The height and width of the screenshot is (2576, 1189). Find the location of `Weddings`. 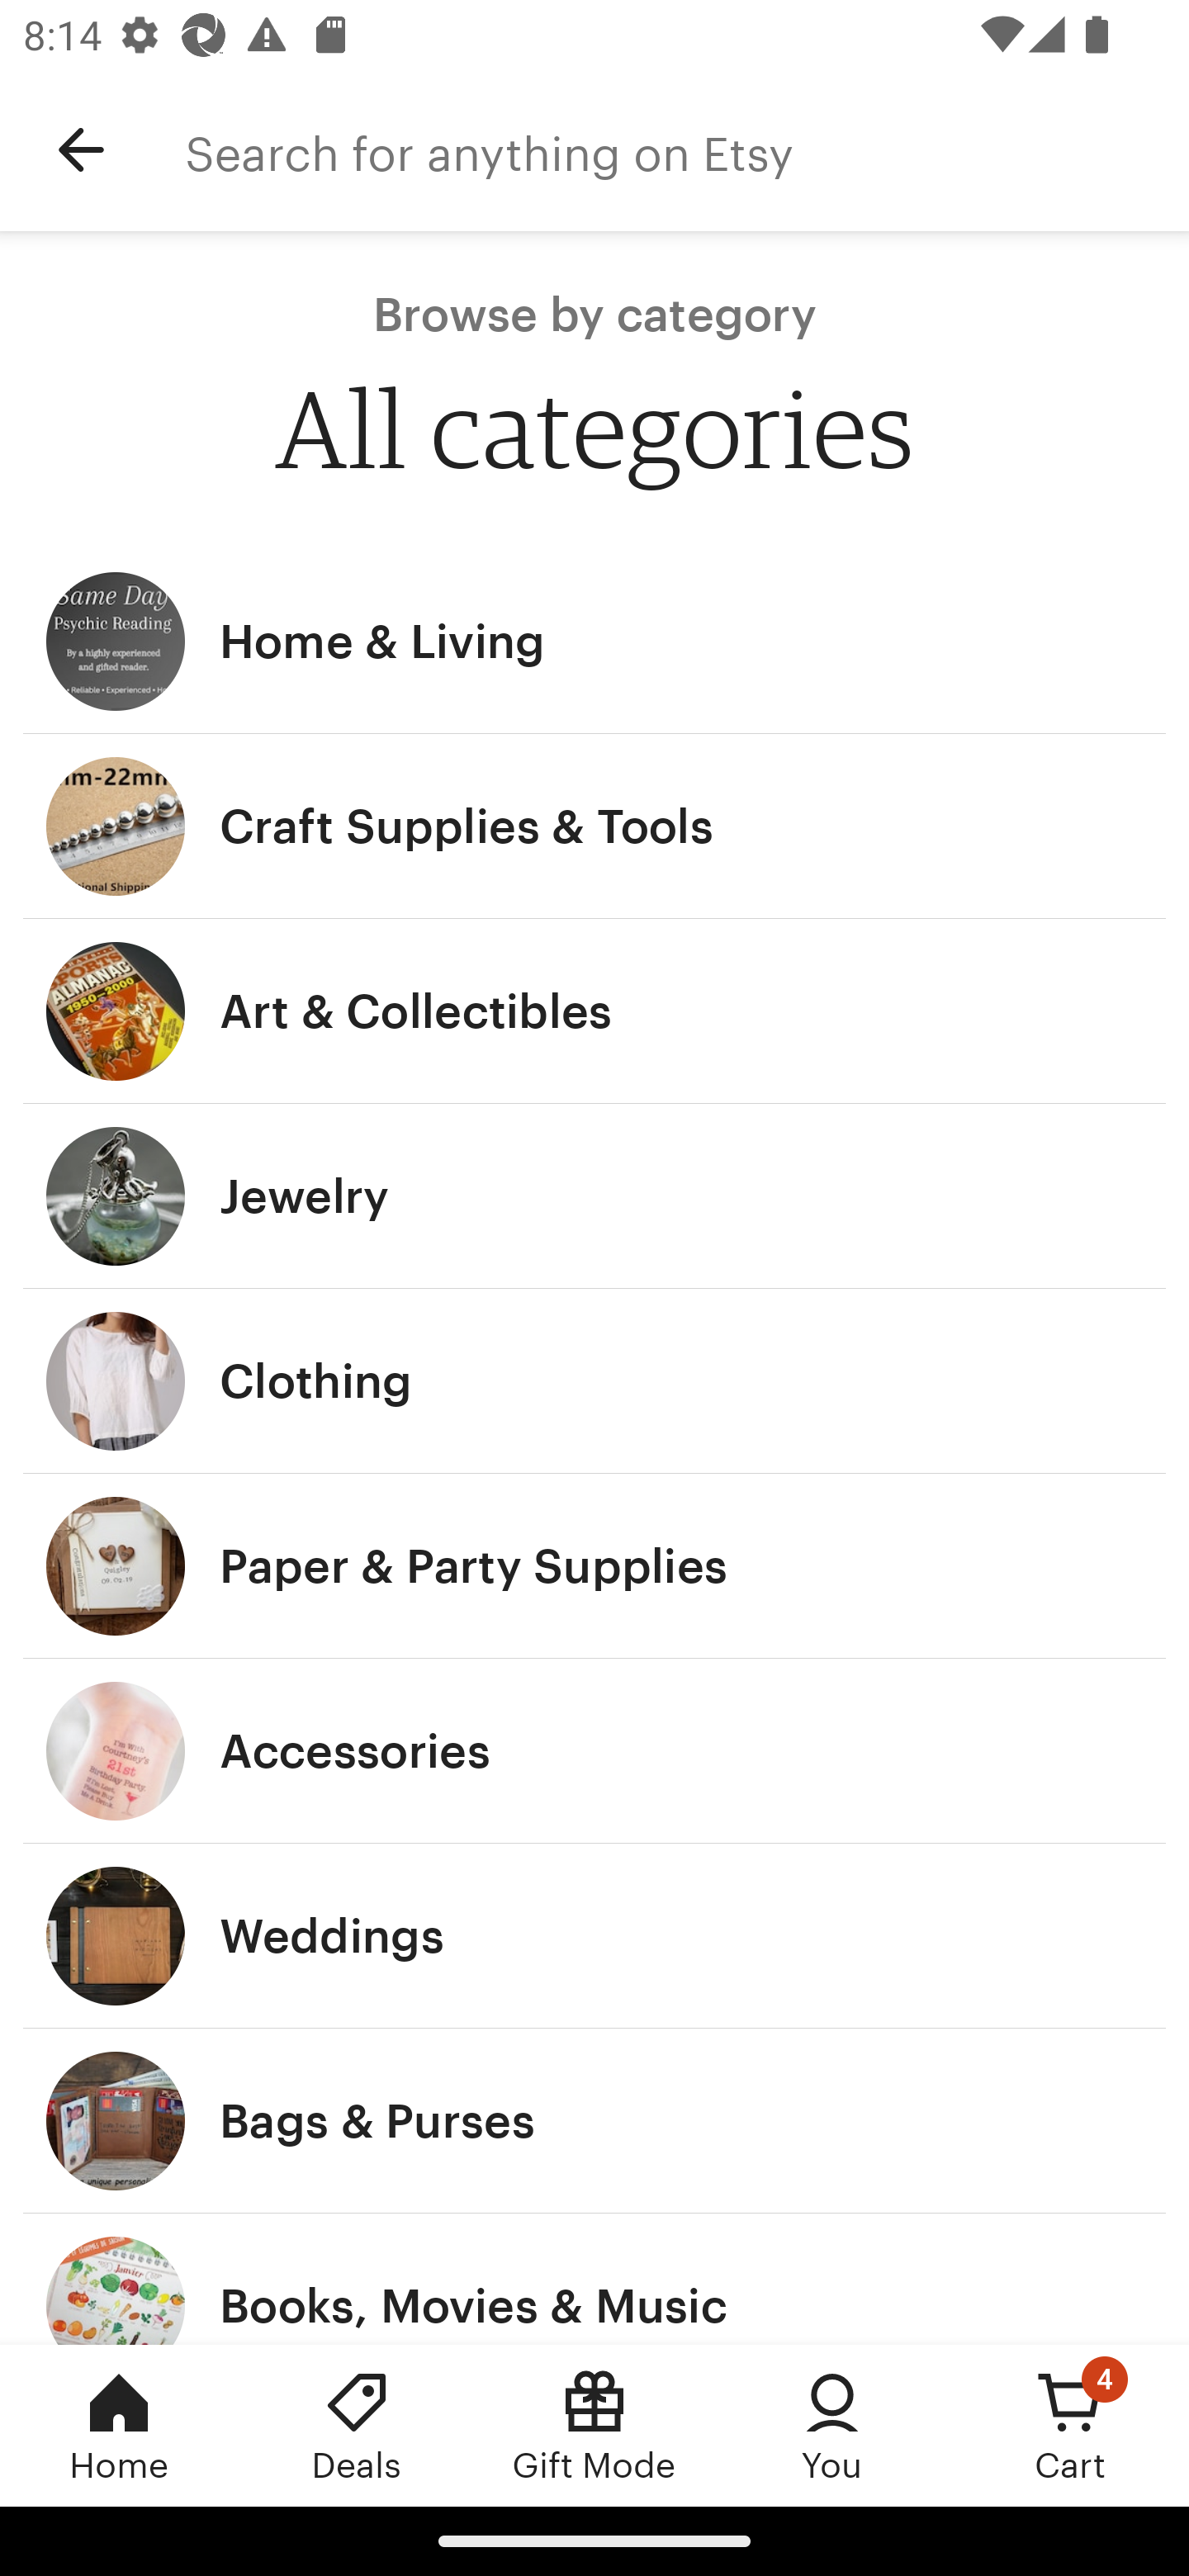

Weddings is located at coordinates (594, 1937).